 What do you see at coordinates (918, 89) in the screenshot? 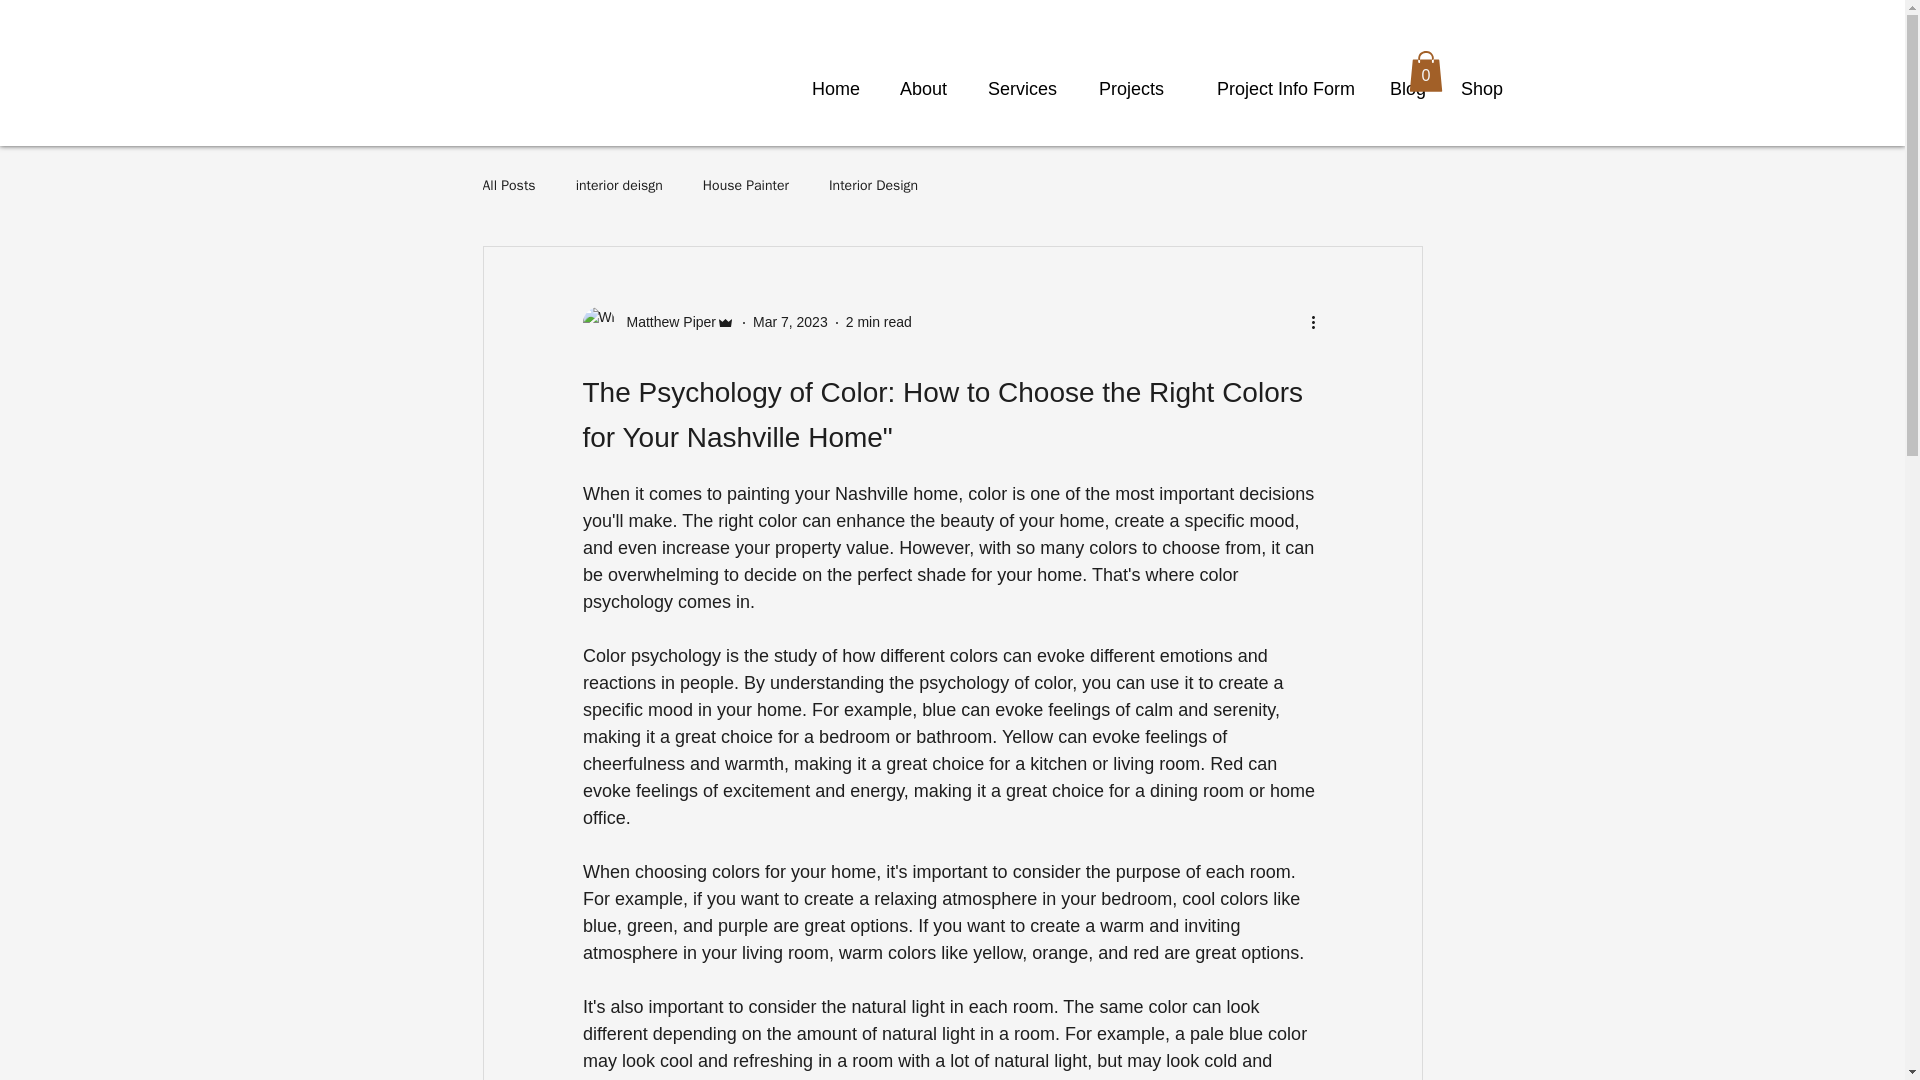
I see `About` at bounding box center [918, 89].